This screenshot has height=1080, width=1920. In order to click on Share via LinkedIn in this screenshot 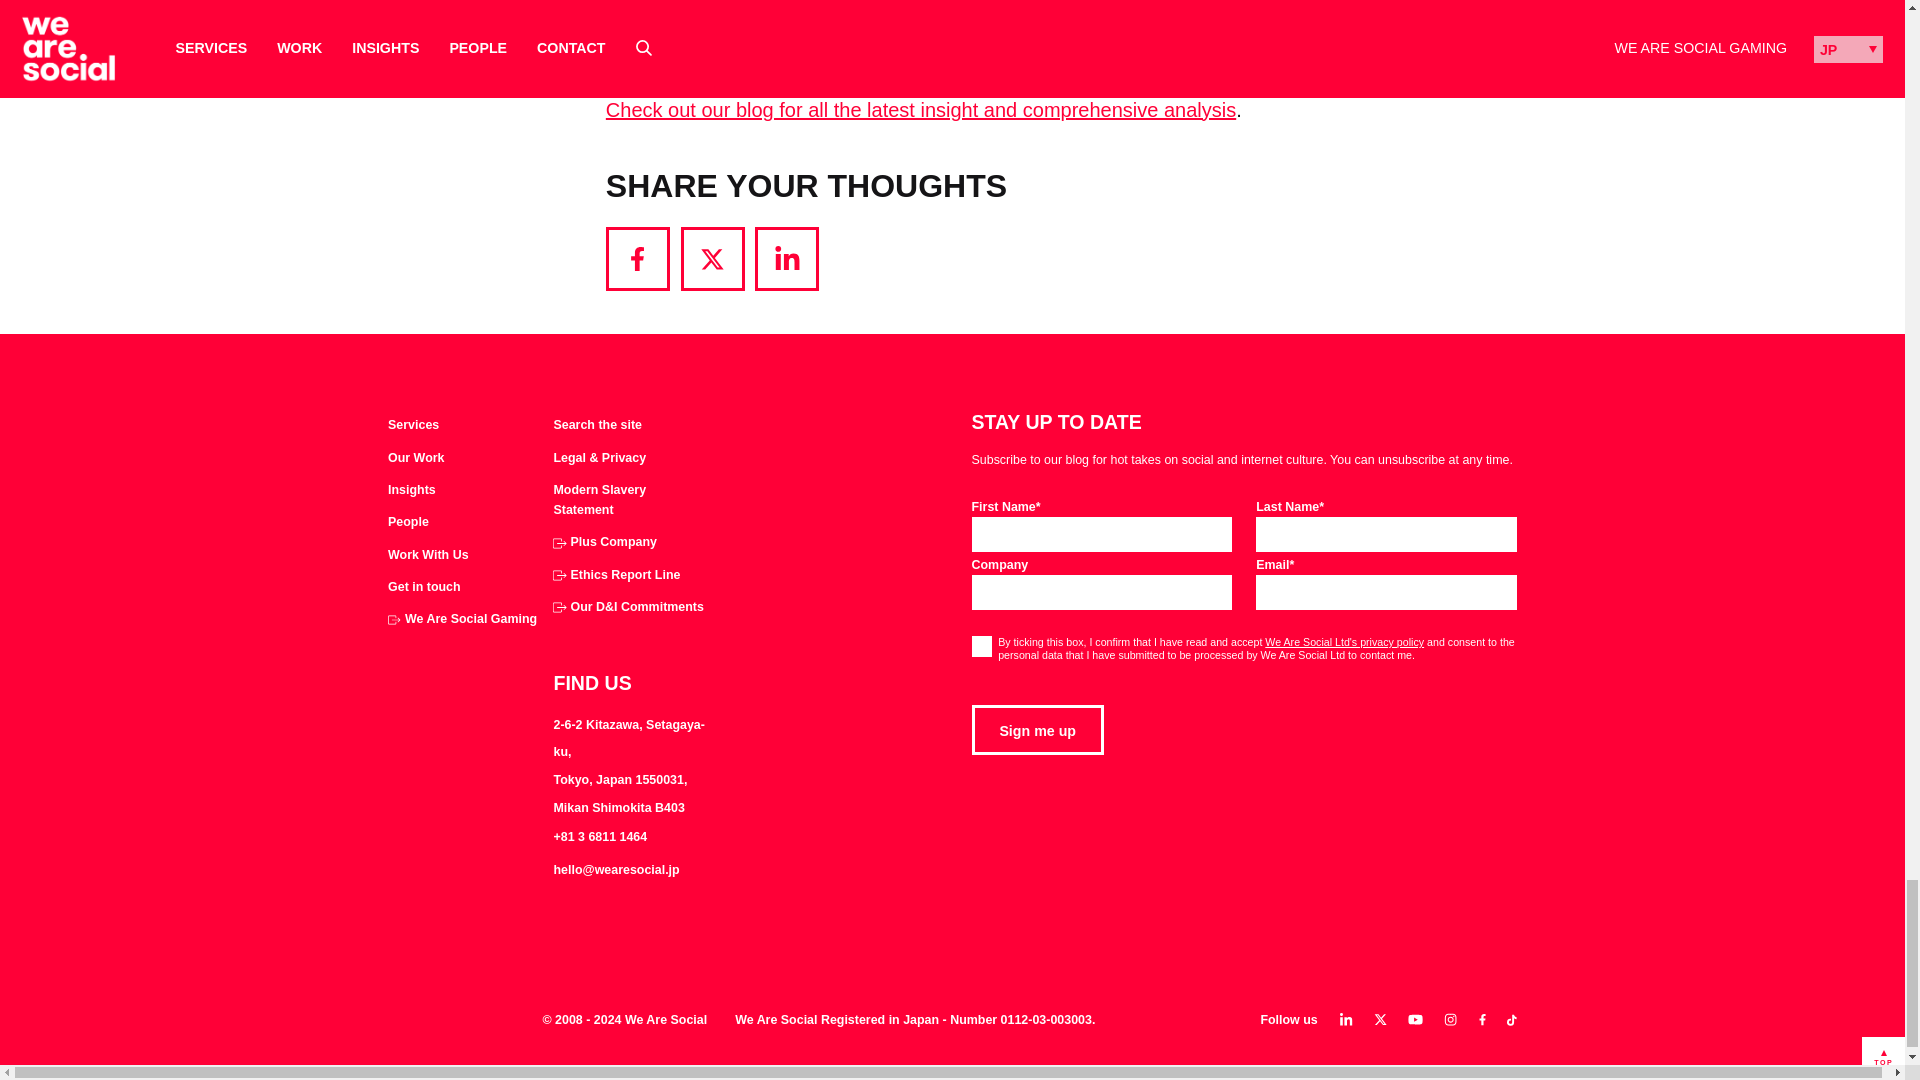, I will do `click(786, 258)`.